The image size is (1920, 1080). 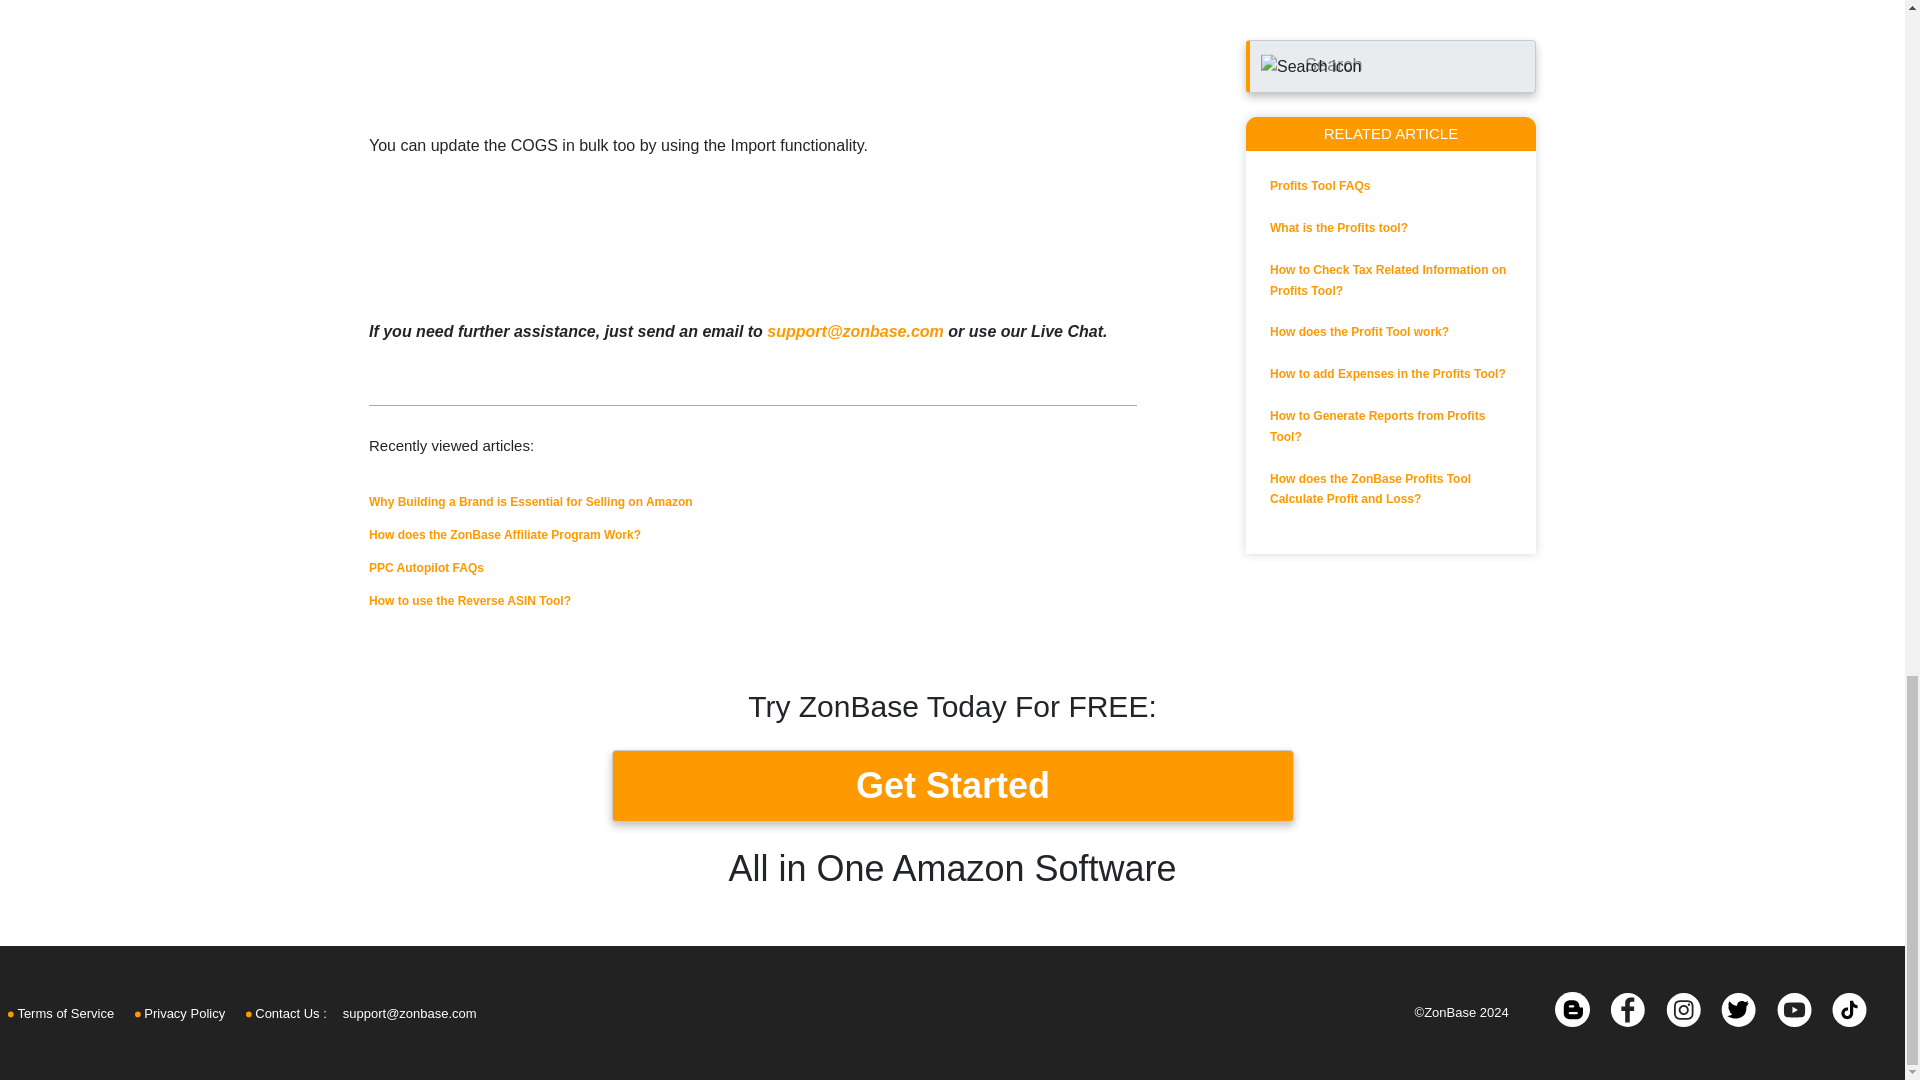 I want to click on Terms of Service, so click(x=60, y=1014).